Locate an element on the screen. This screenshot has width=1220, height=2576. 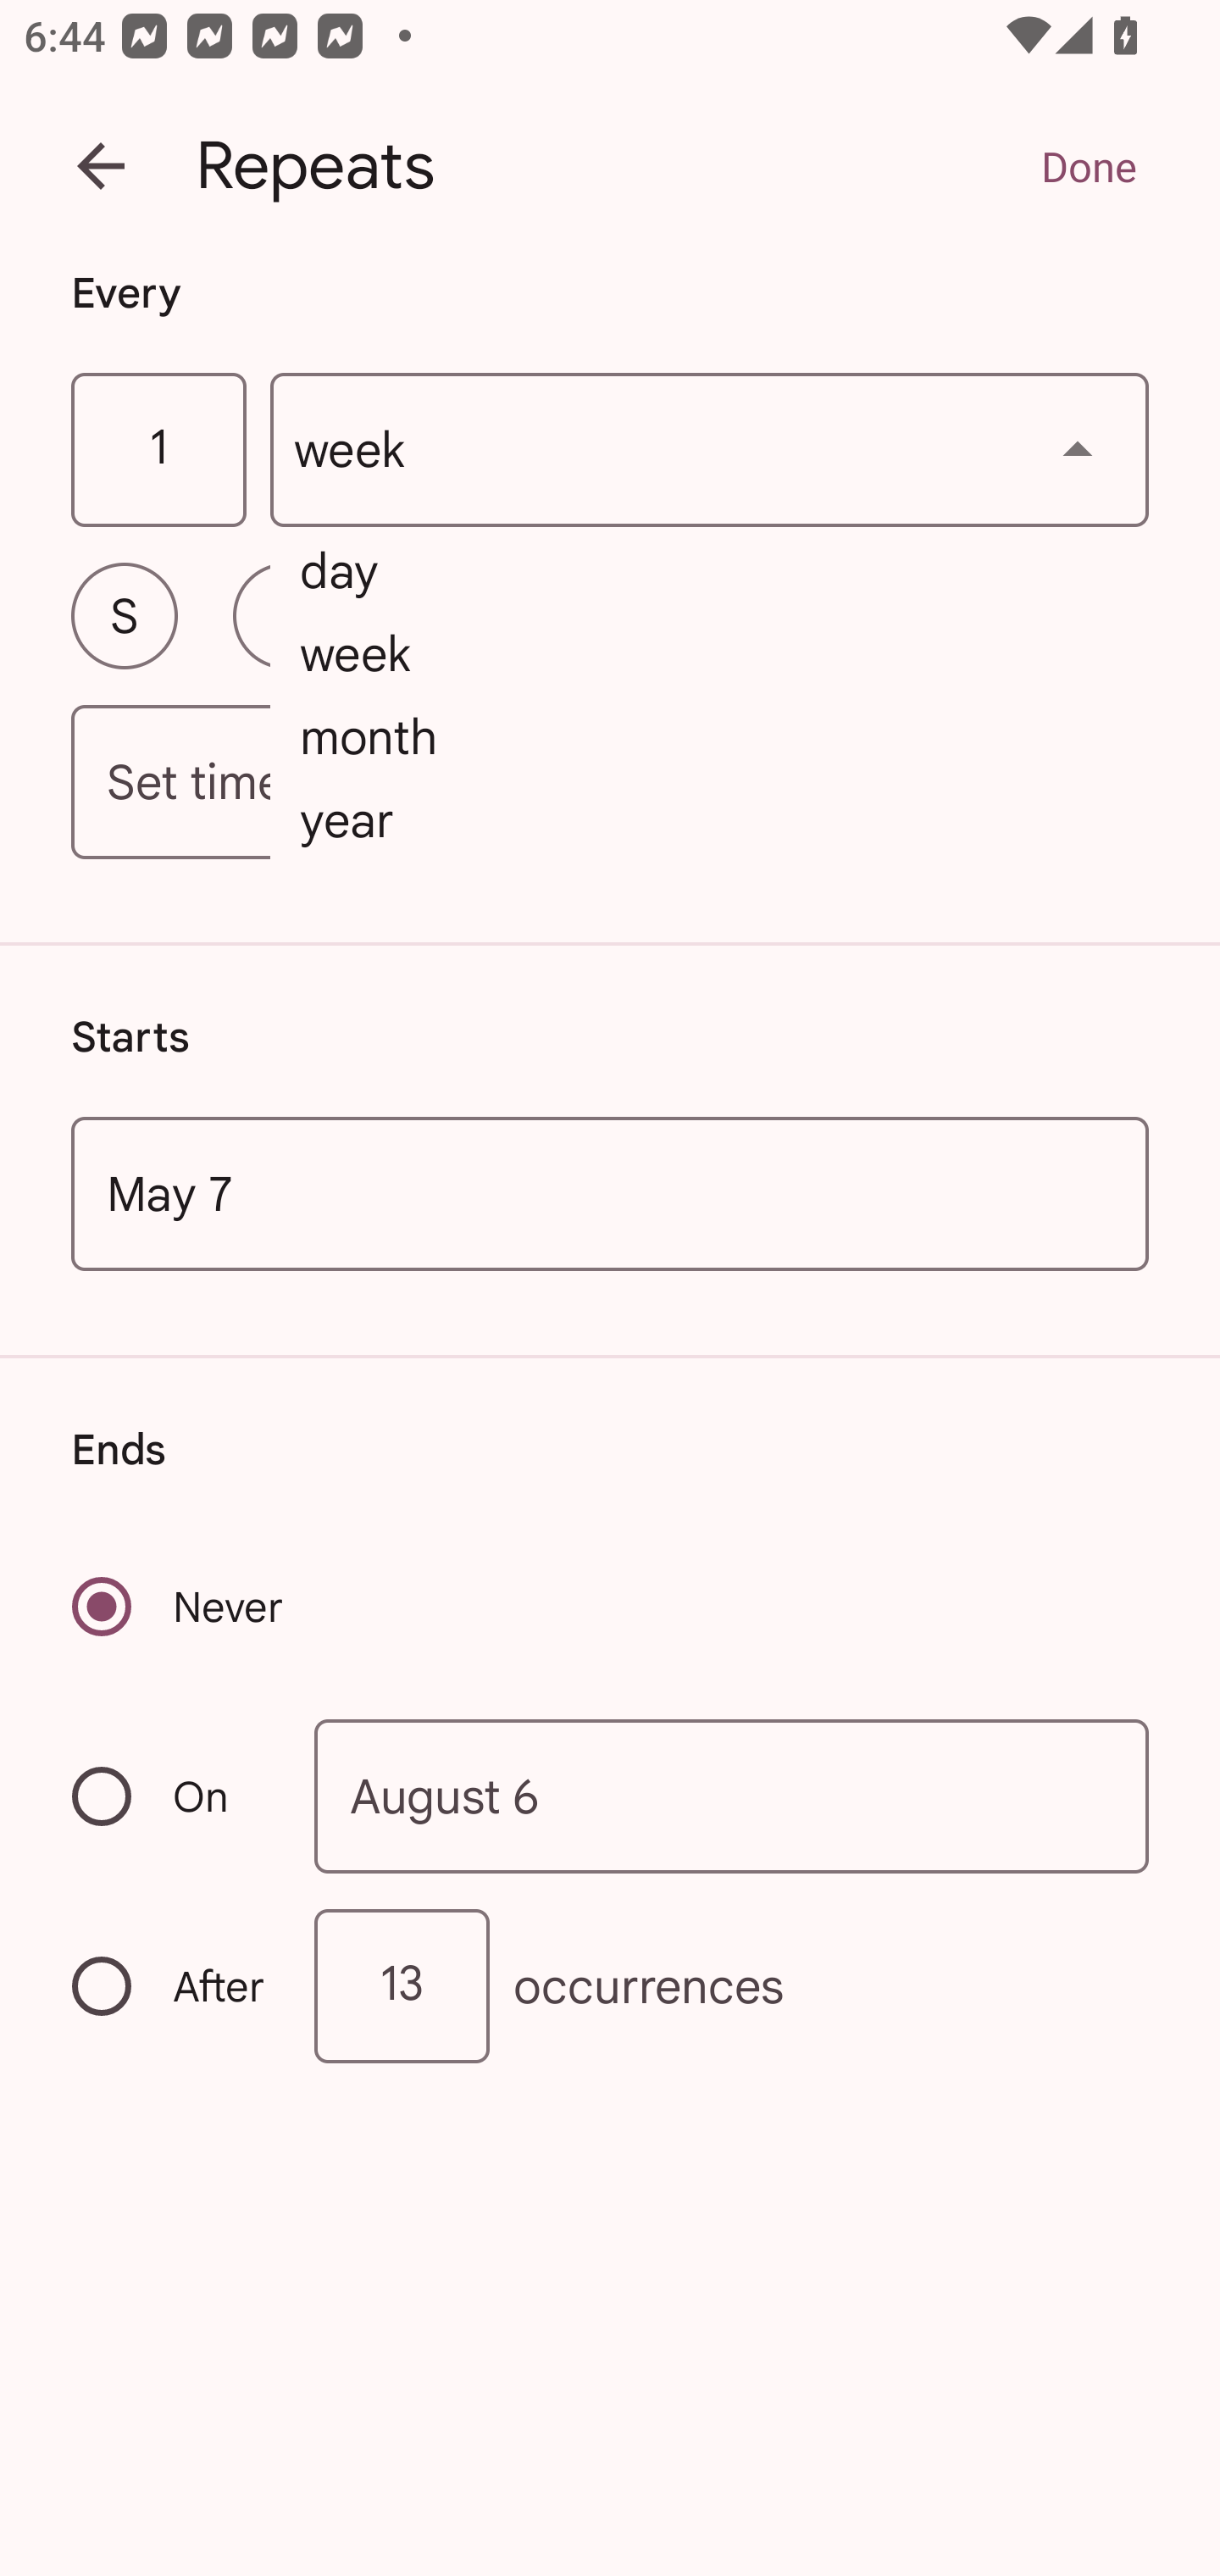
week is located at coordinates (710, 451).